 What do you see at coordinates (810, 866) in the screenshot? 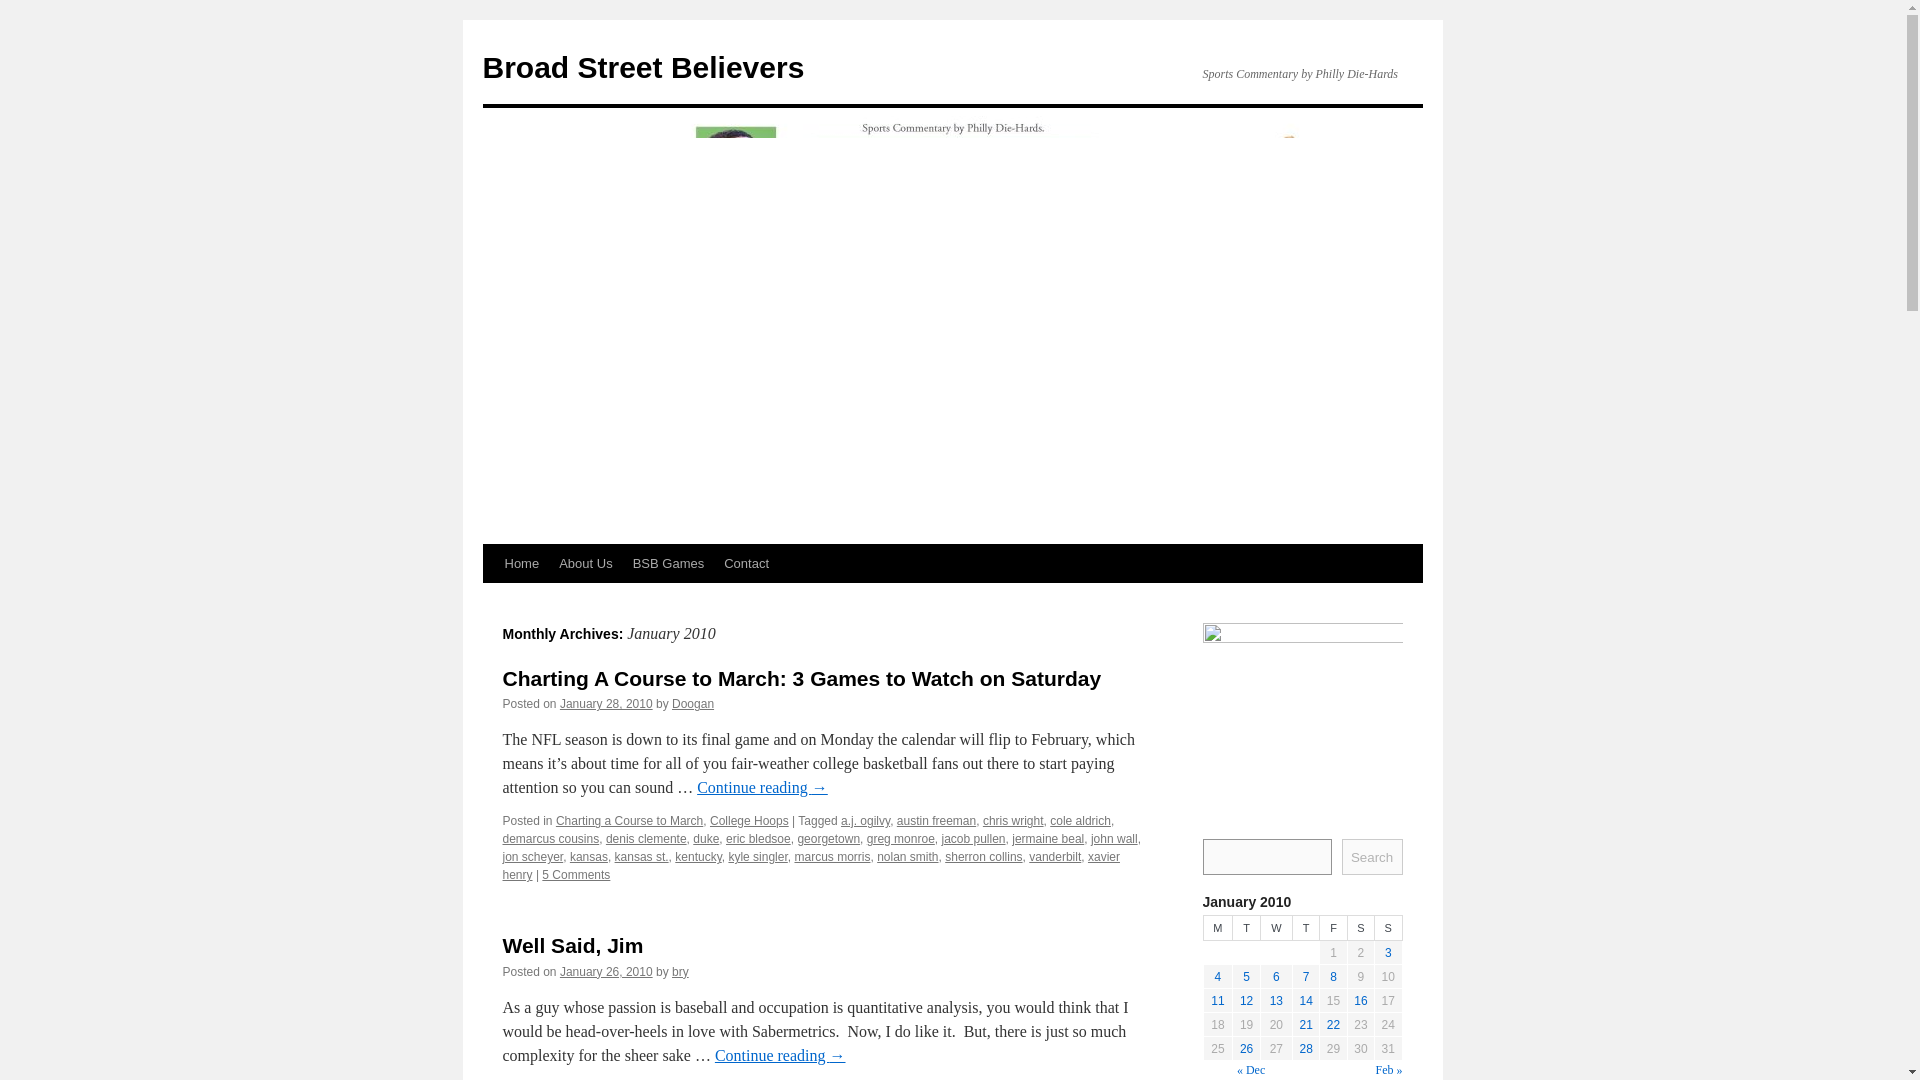
I see `xavier henry` at bounding box center [810, 866].